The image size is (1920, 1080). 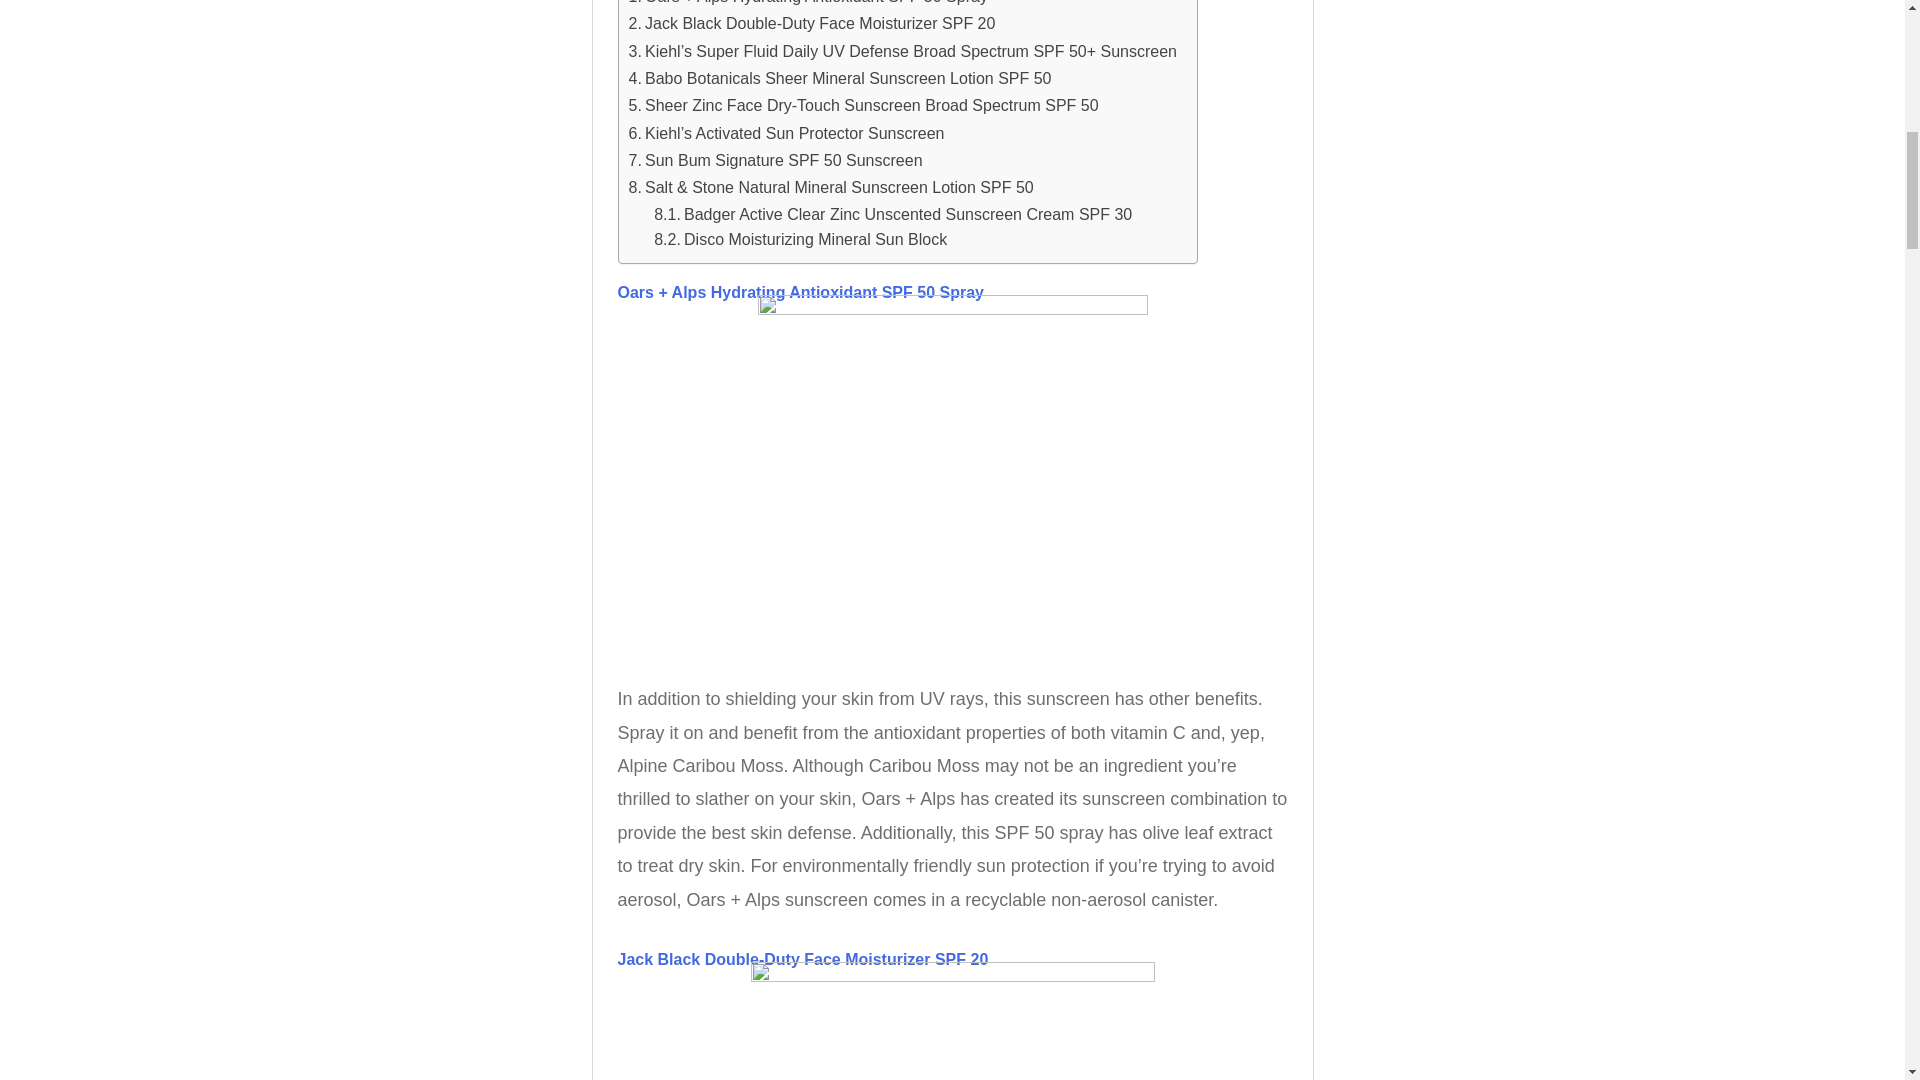 I want to click on Jack Black Double-Duty Face Moisturizer SPF 20, so click(x=810, y=23).